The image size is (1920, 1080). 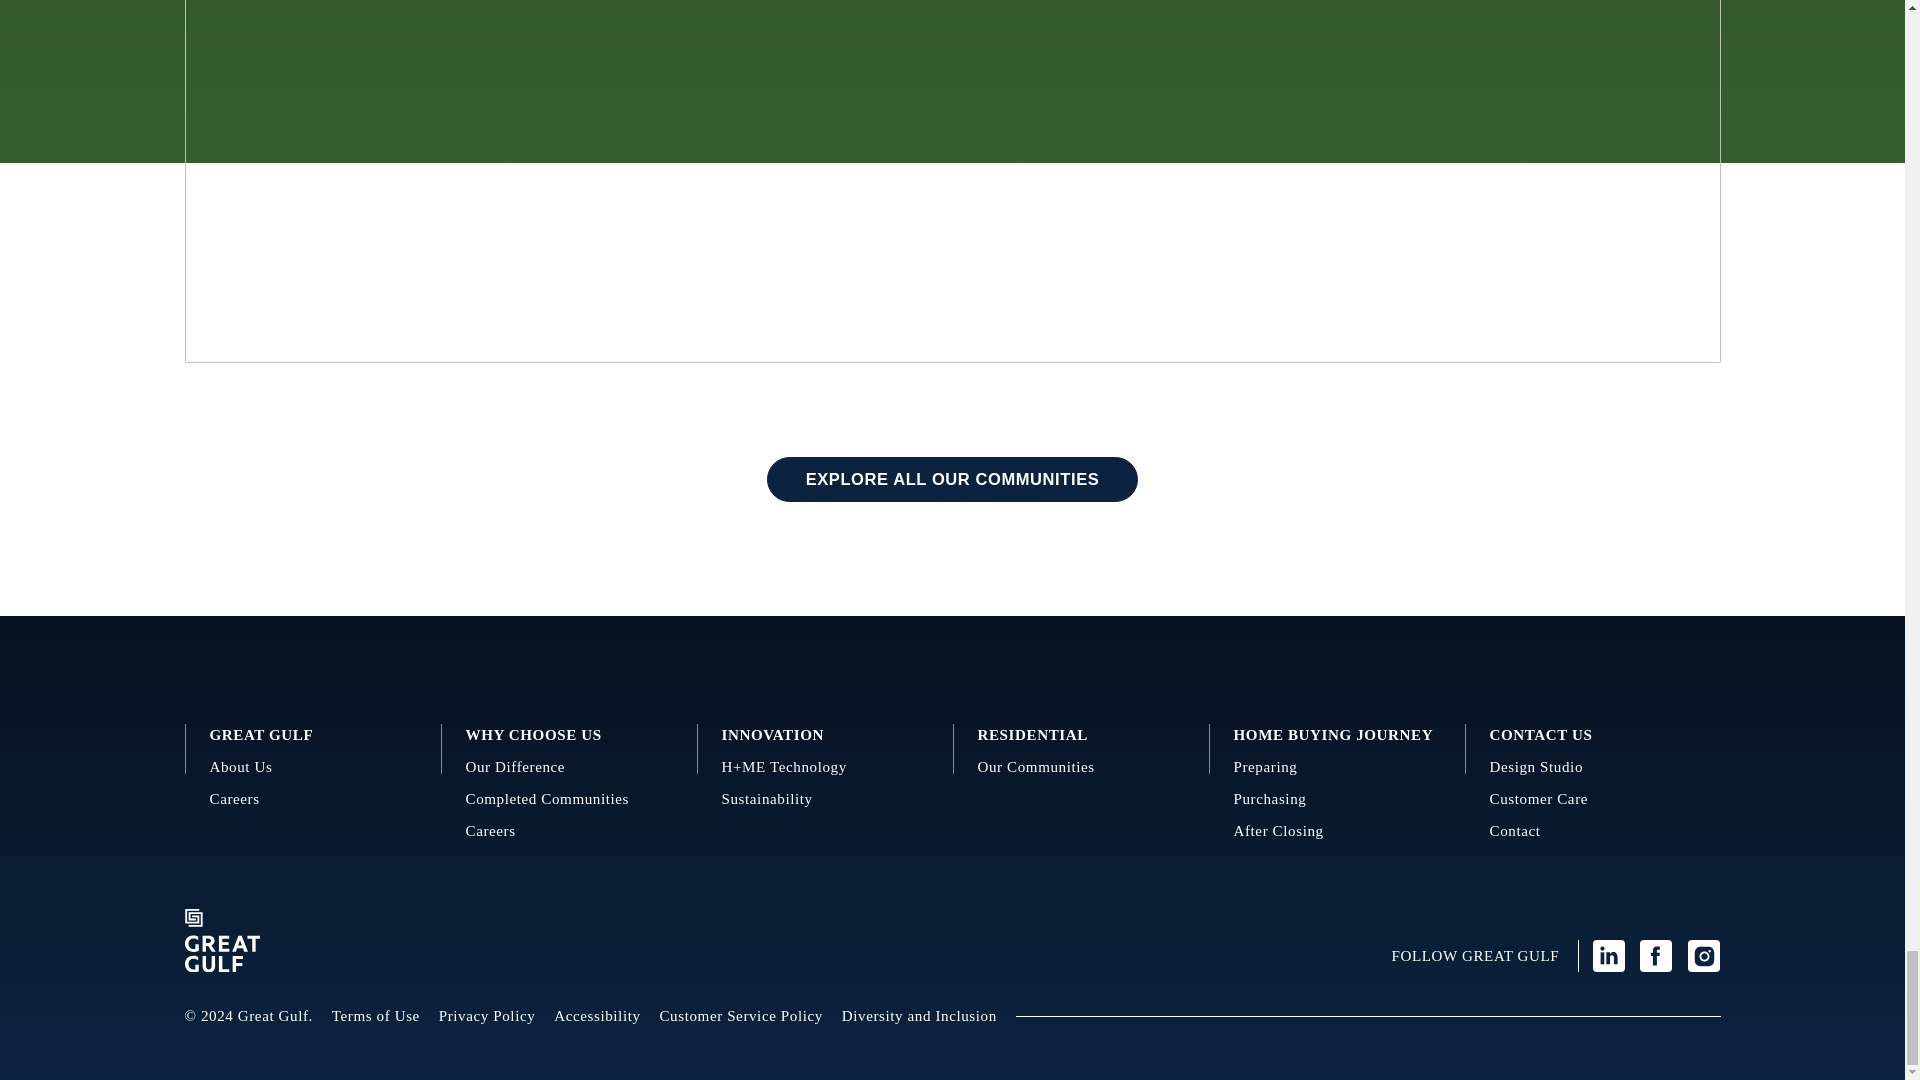 I want to click on Design Studio, so click(x=1593, y=767).